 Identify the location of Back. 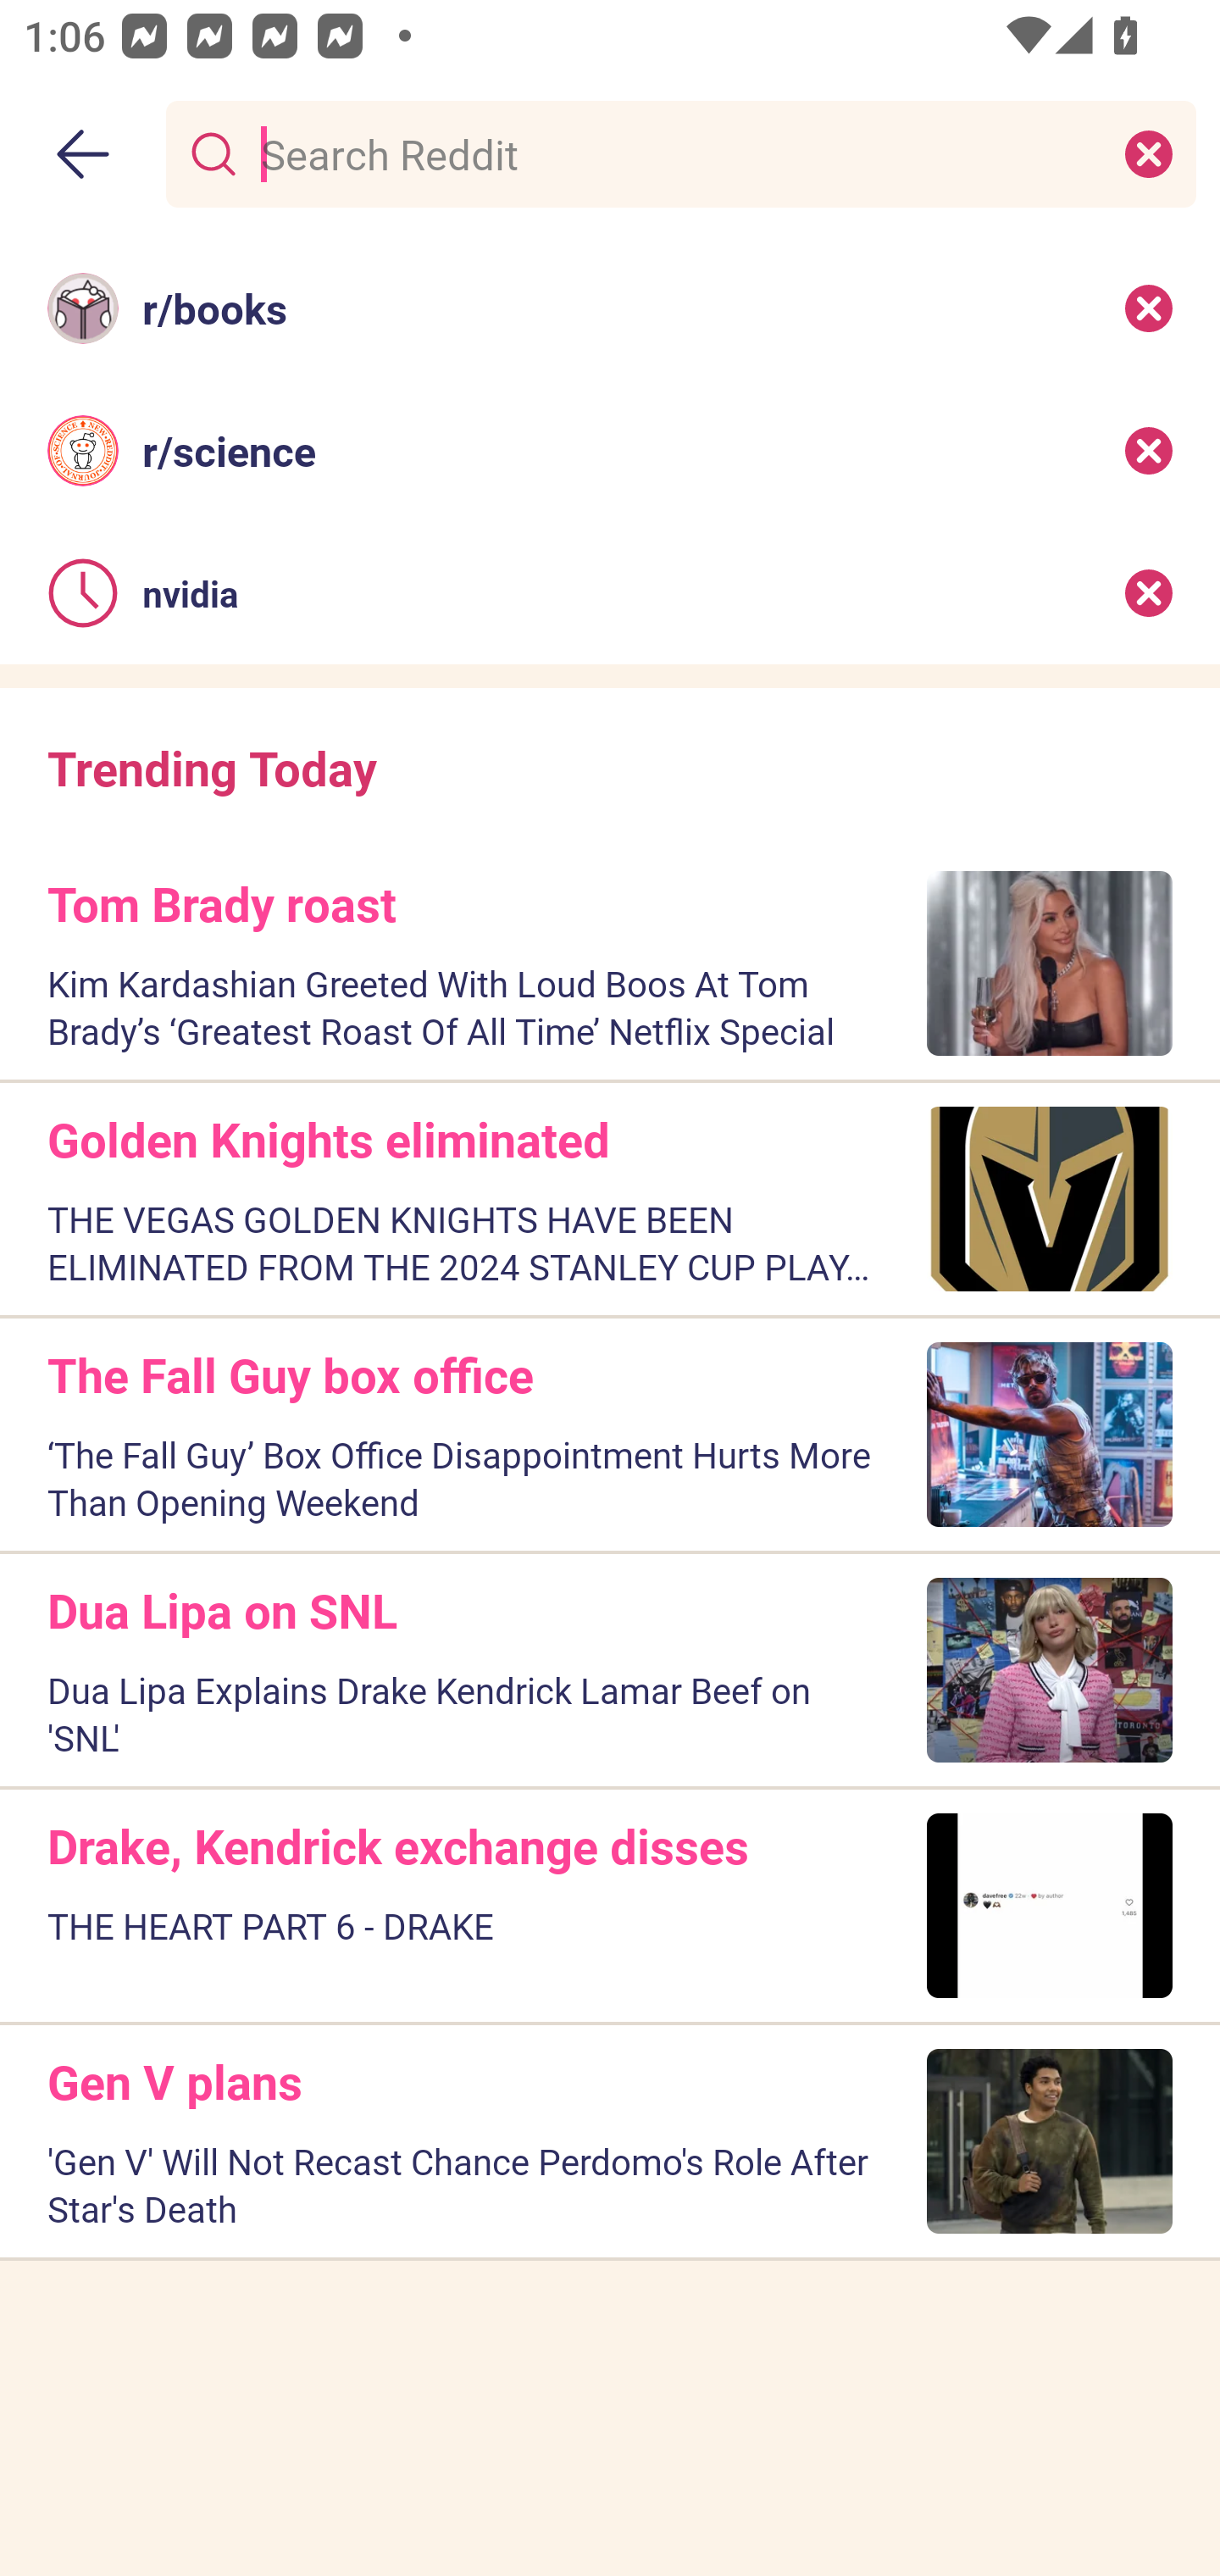
(83, 154).